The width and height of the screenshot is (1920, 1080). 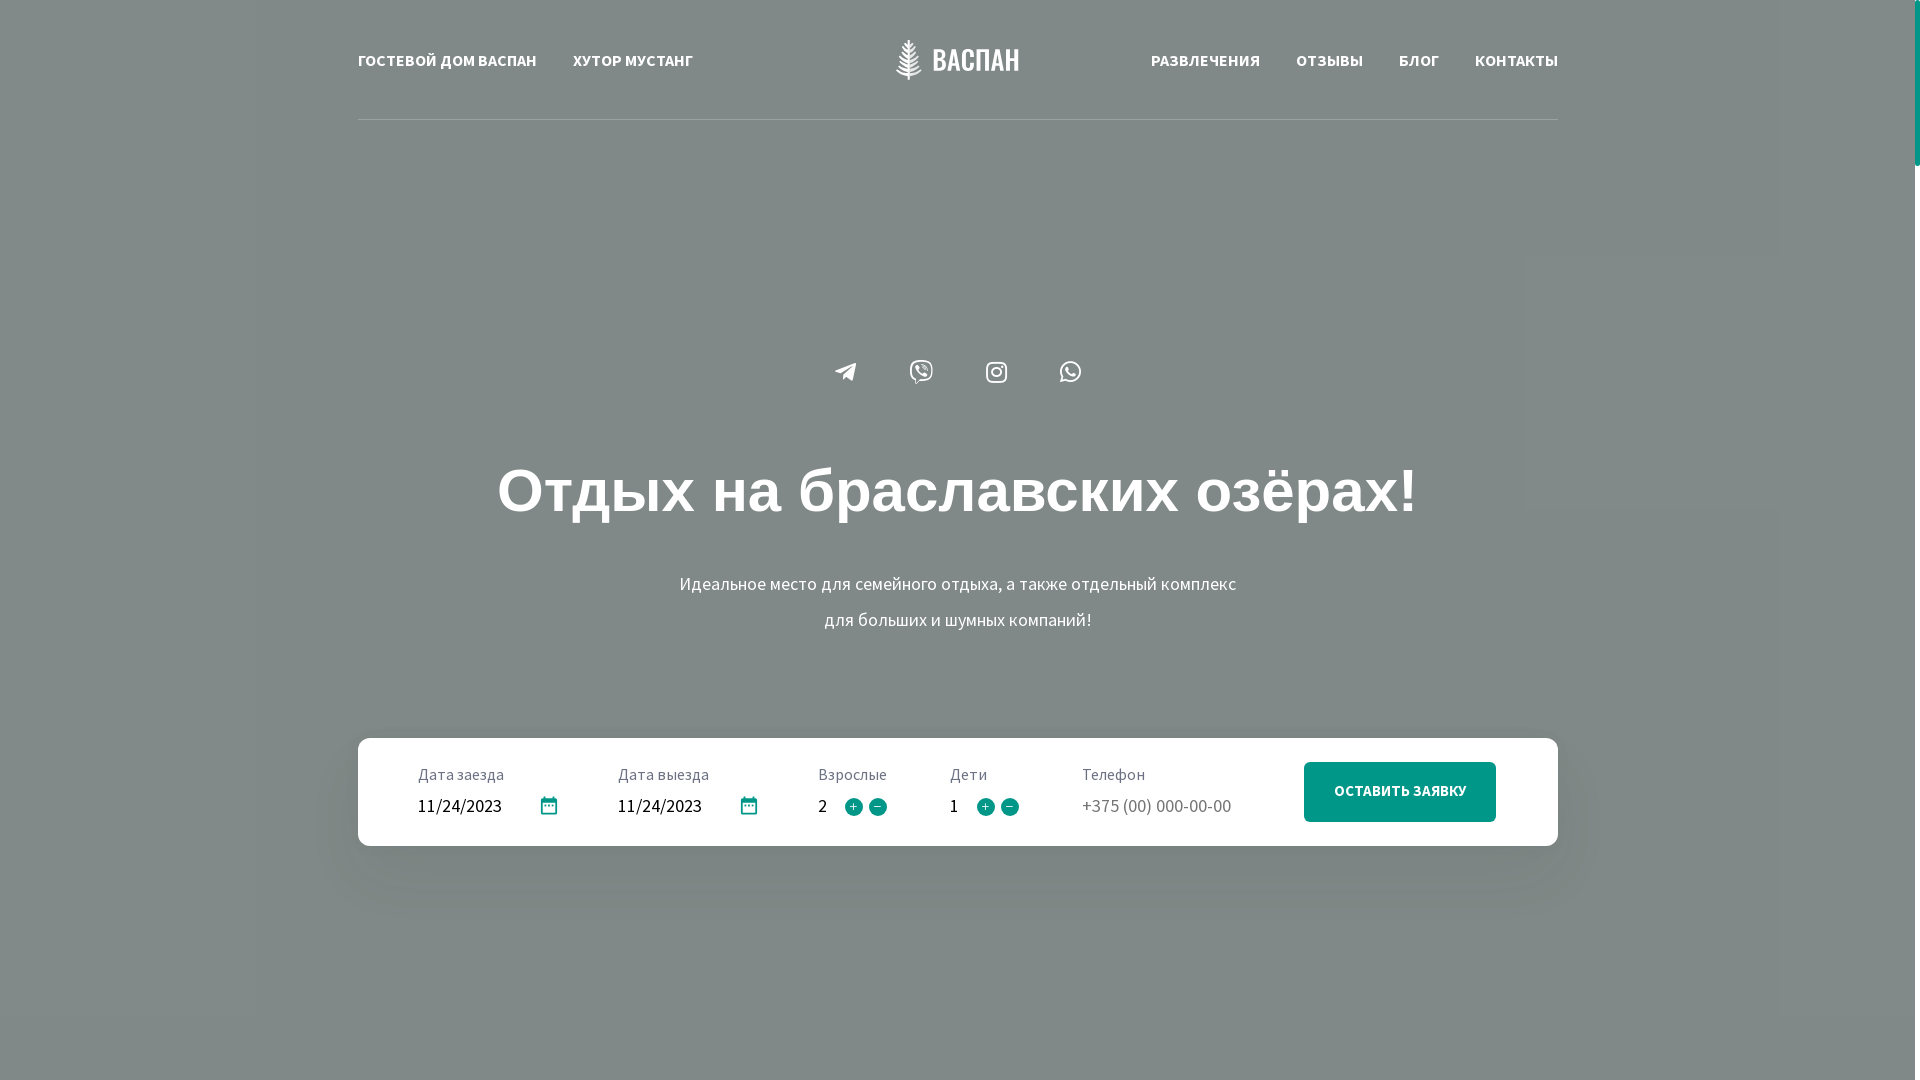 I want to click on Select date, so click(x=549, y=806).